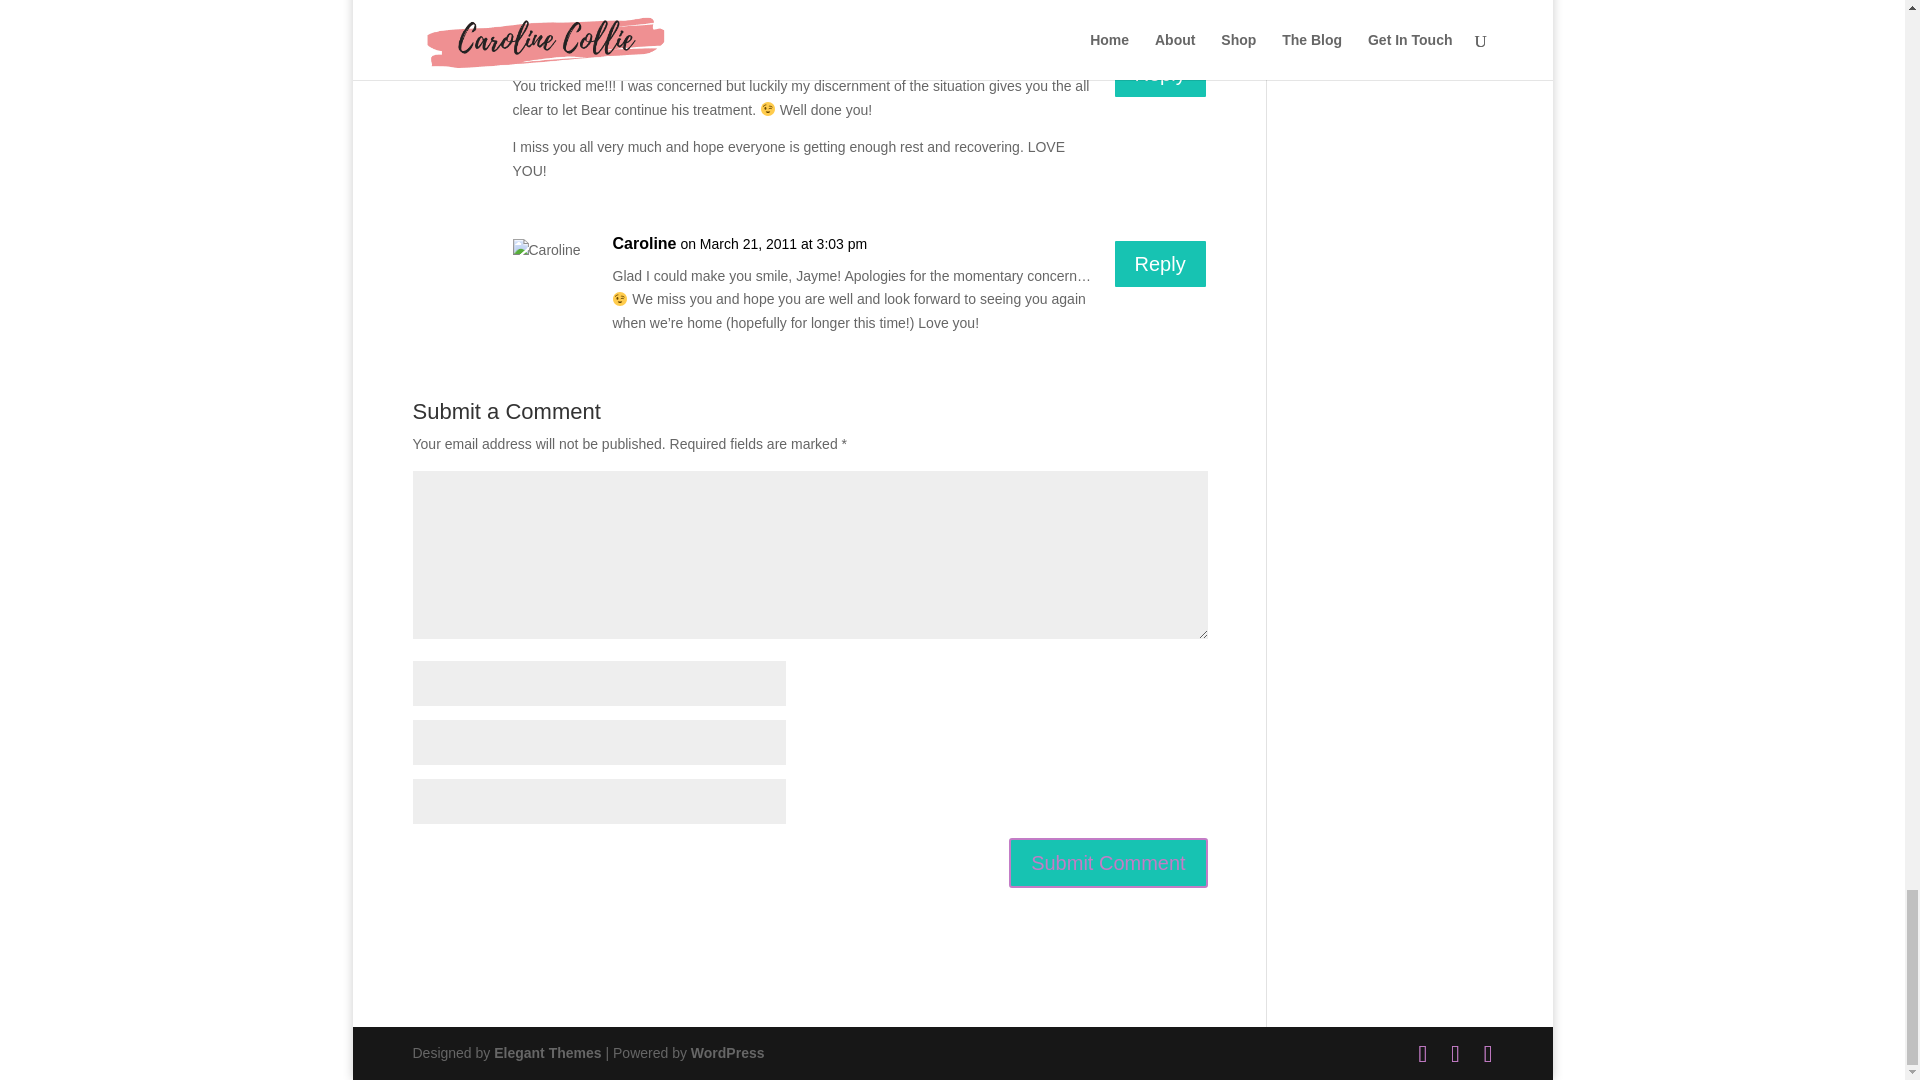  Describe the element at coordinates (1108, 862) in the screenshot. I see `Submit Comment` at that location.